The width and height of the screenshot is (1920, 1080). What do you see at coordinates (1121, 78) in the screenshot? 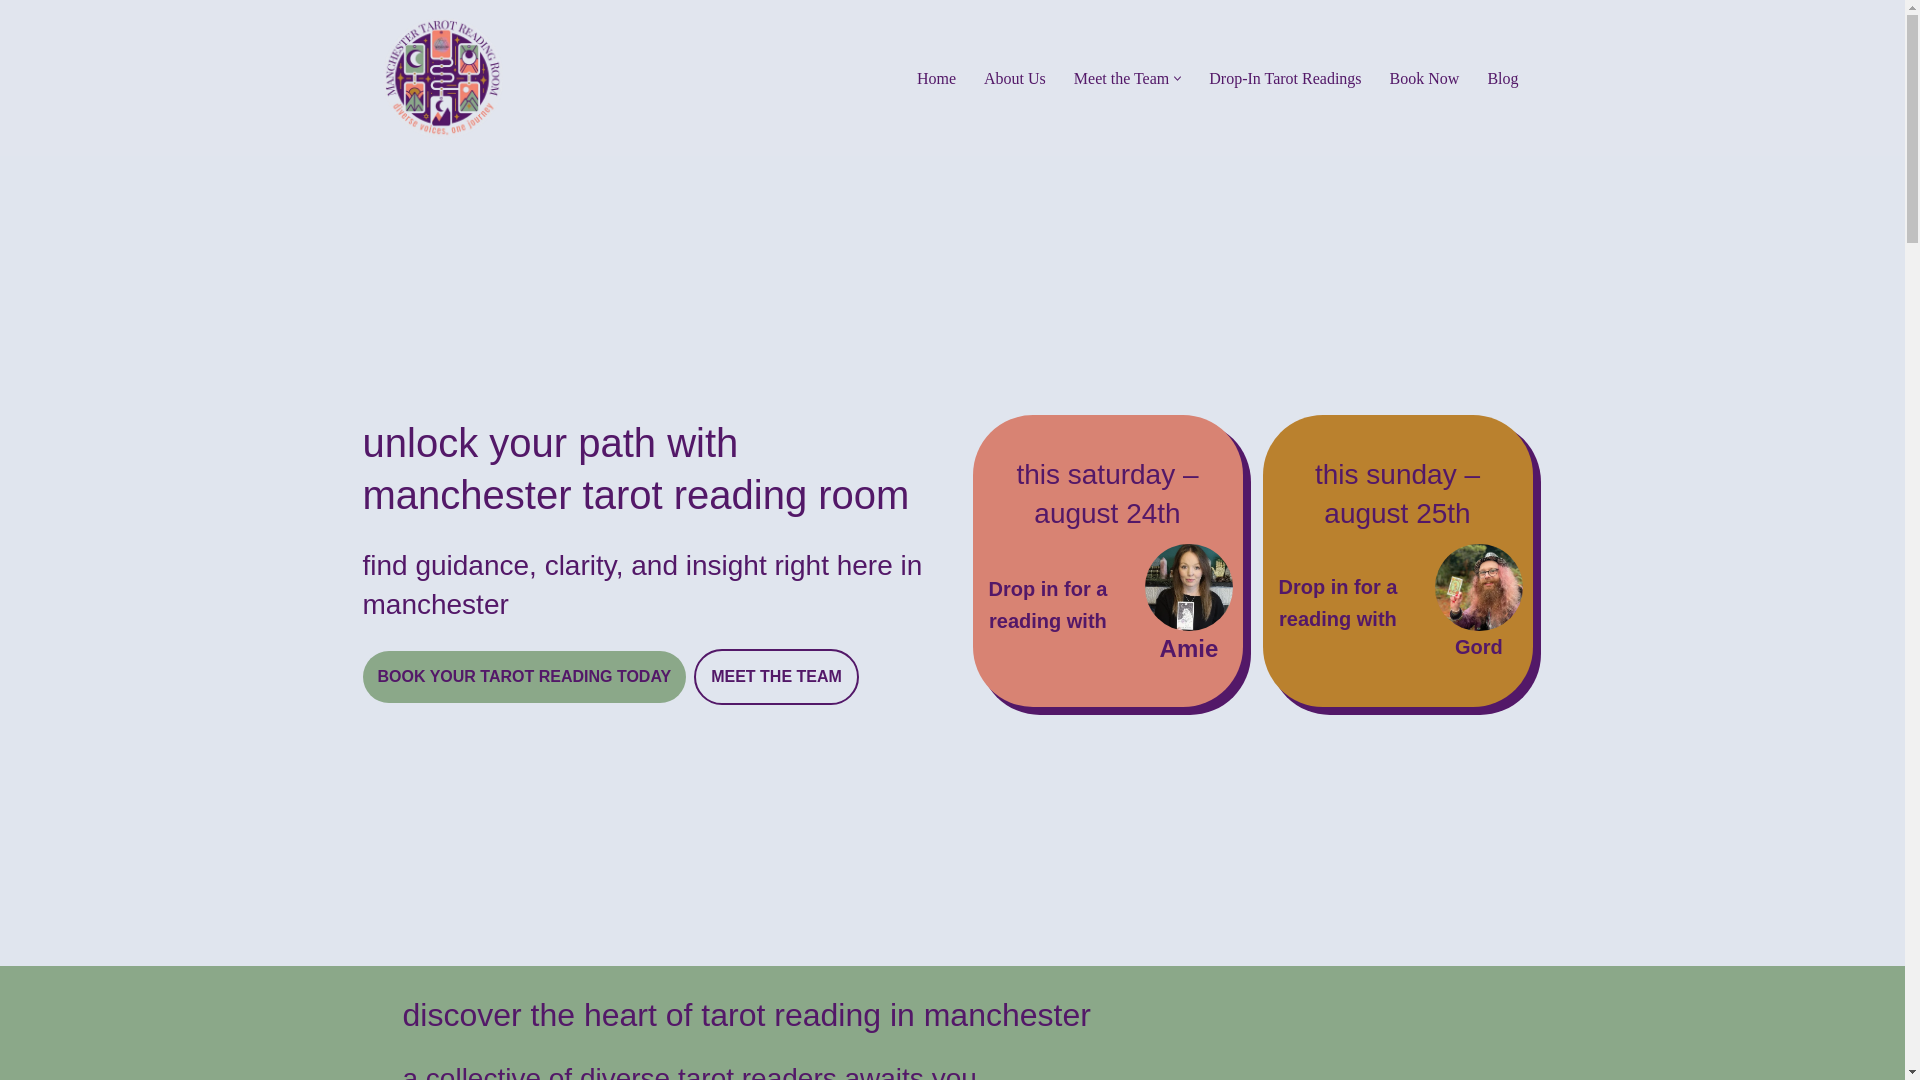
I see `Meet the Team` at bounding box center [1121, 78].